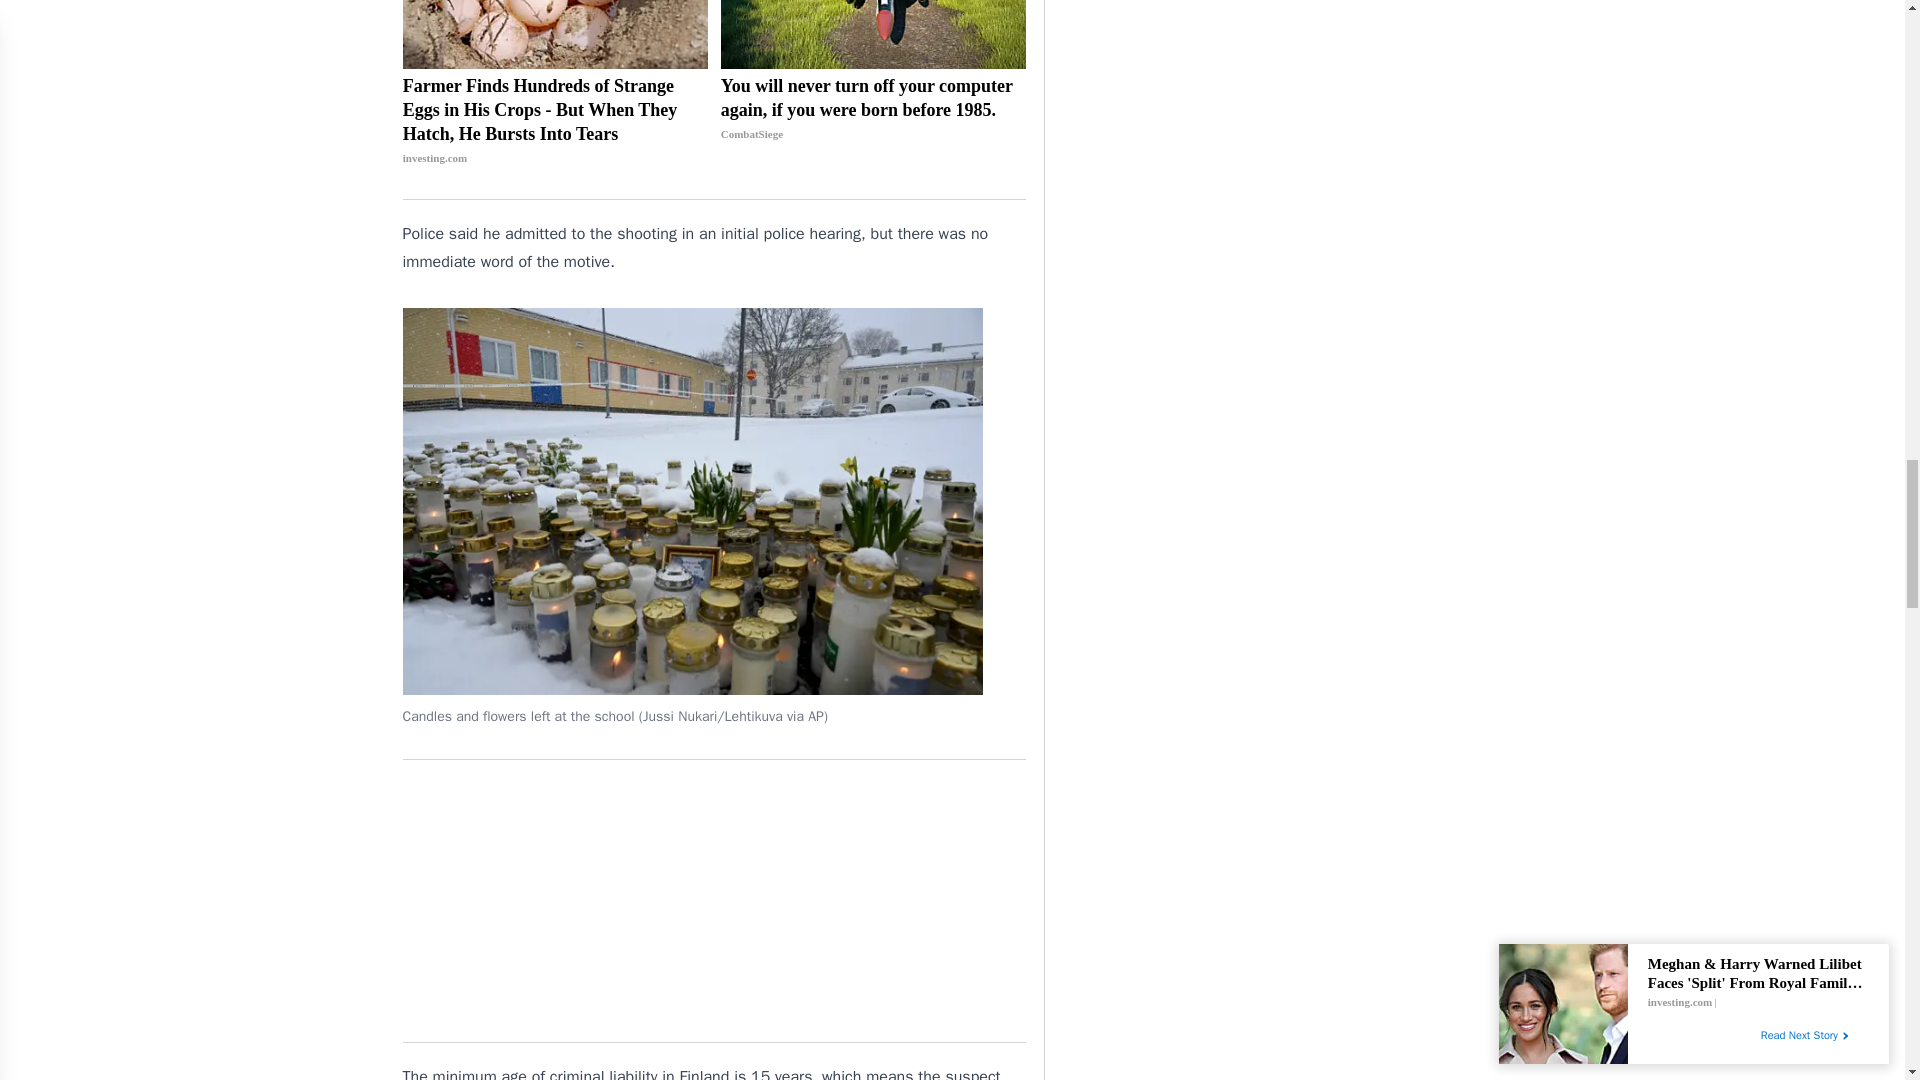  Describe the element at coordinates (714, 901) in the screenshot. I see `3rd party ad content` at that location.